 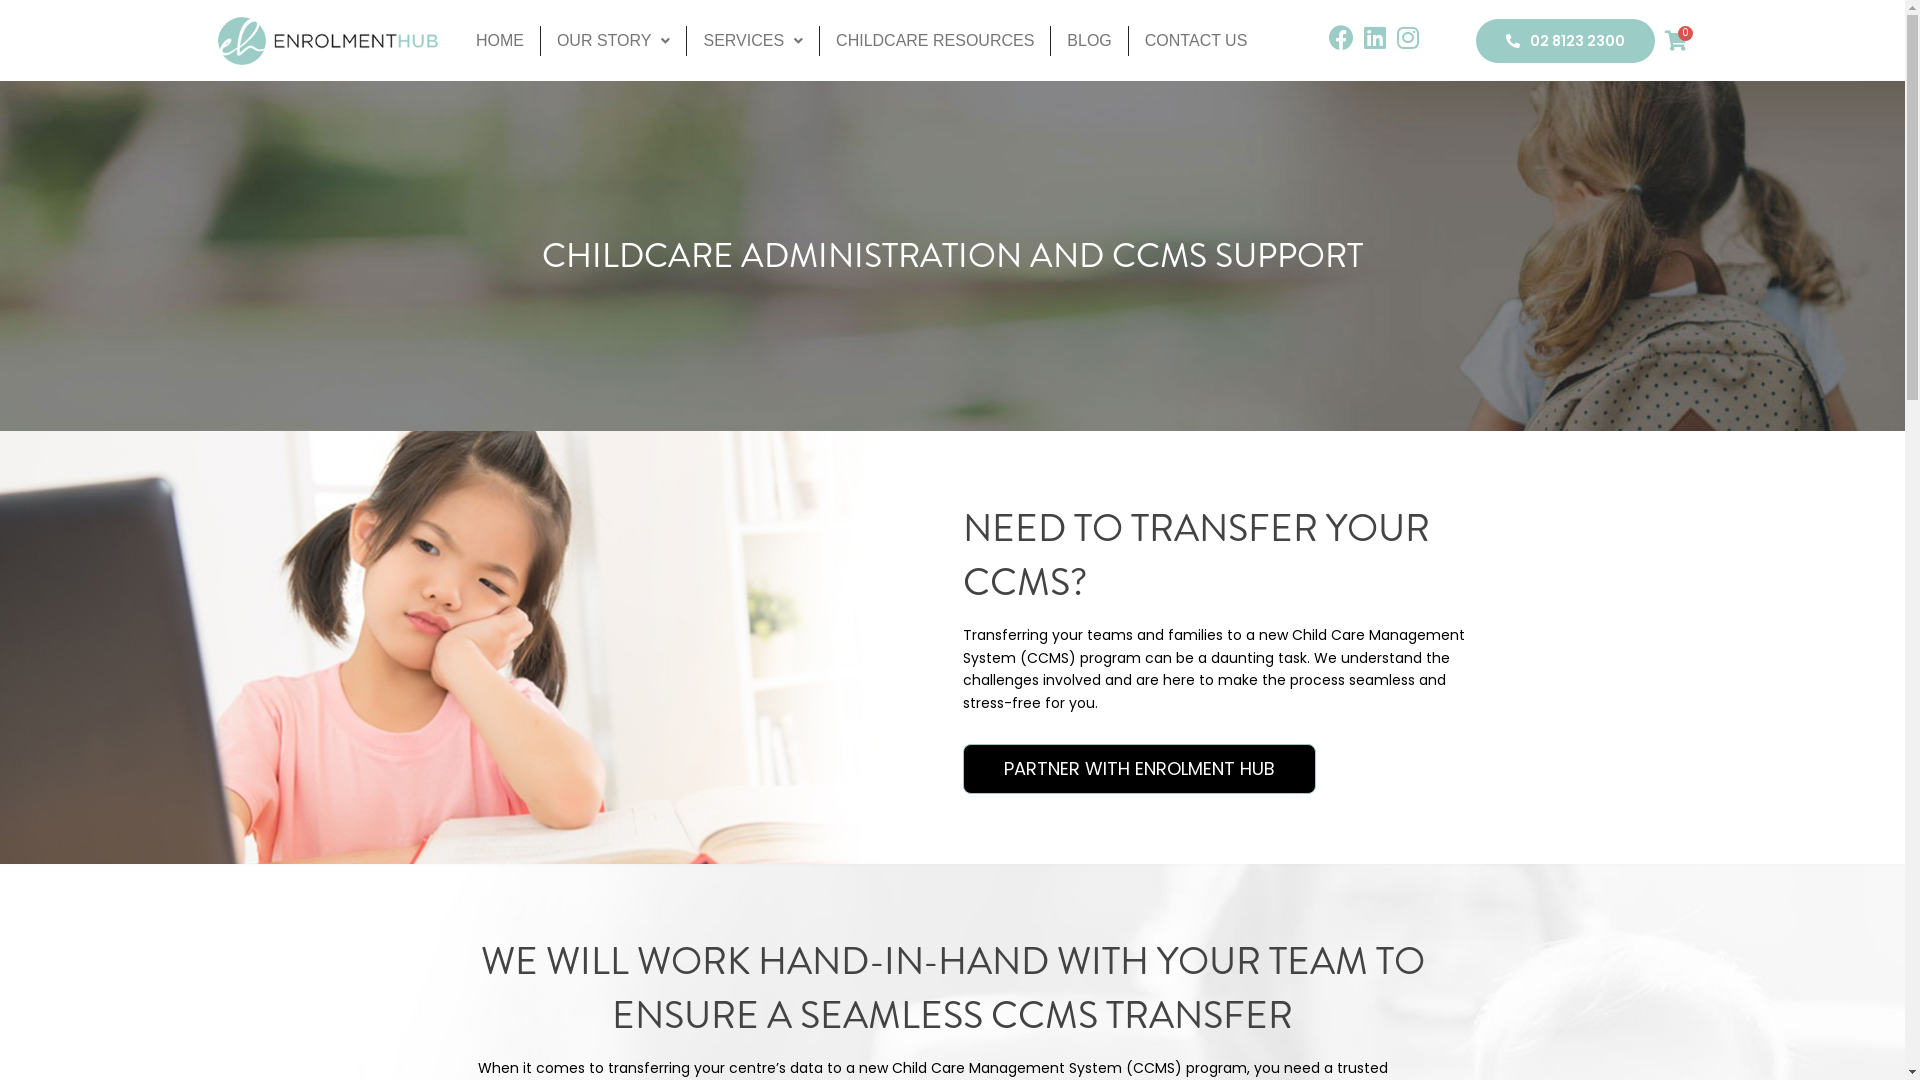 What do you see at coordinates (614, 41) in the screenshot?
I see `OUR STORY` at bounding box center [614, 41].